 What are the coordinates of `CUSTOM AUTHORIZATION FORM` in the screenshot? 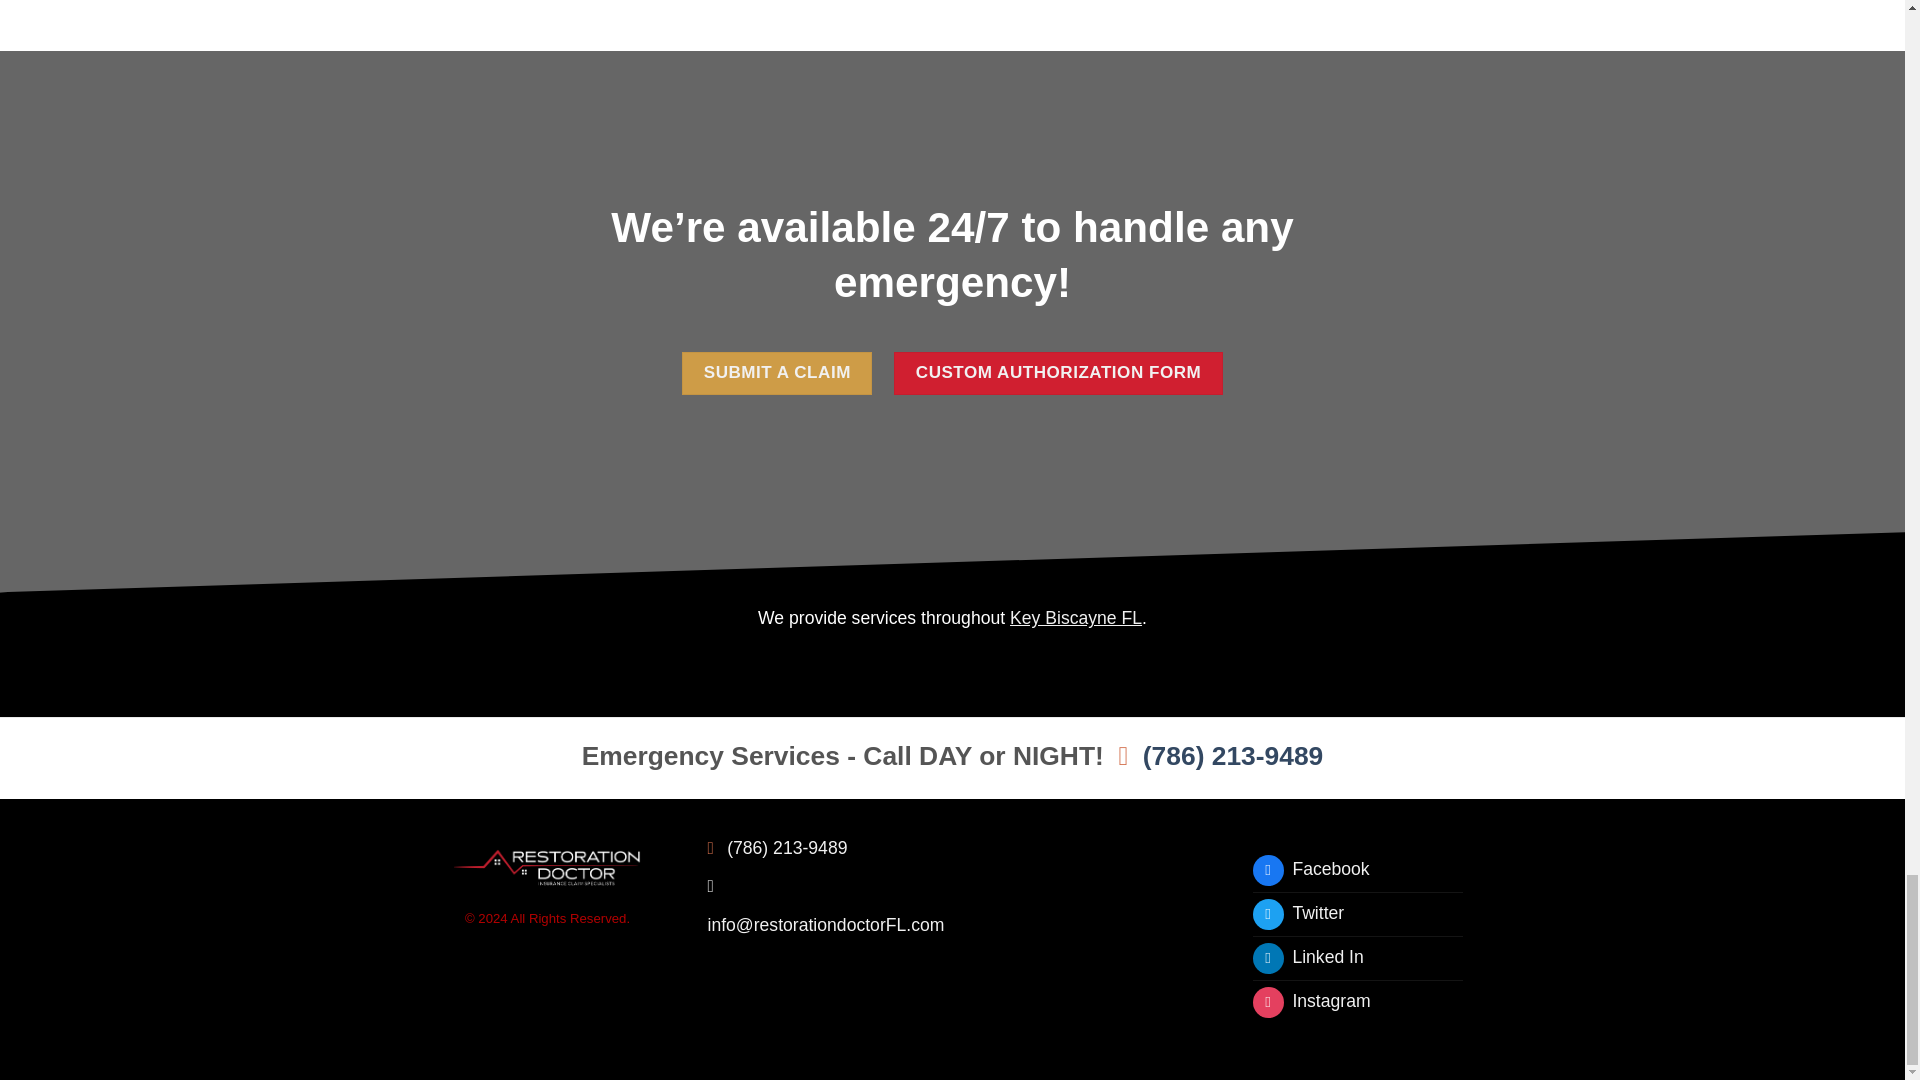 It's located at (1058, 374).